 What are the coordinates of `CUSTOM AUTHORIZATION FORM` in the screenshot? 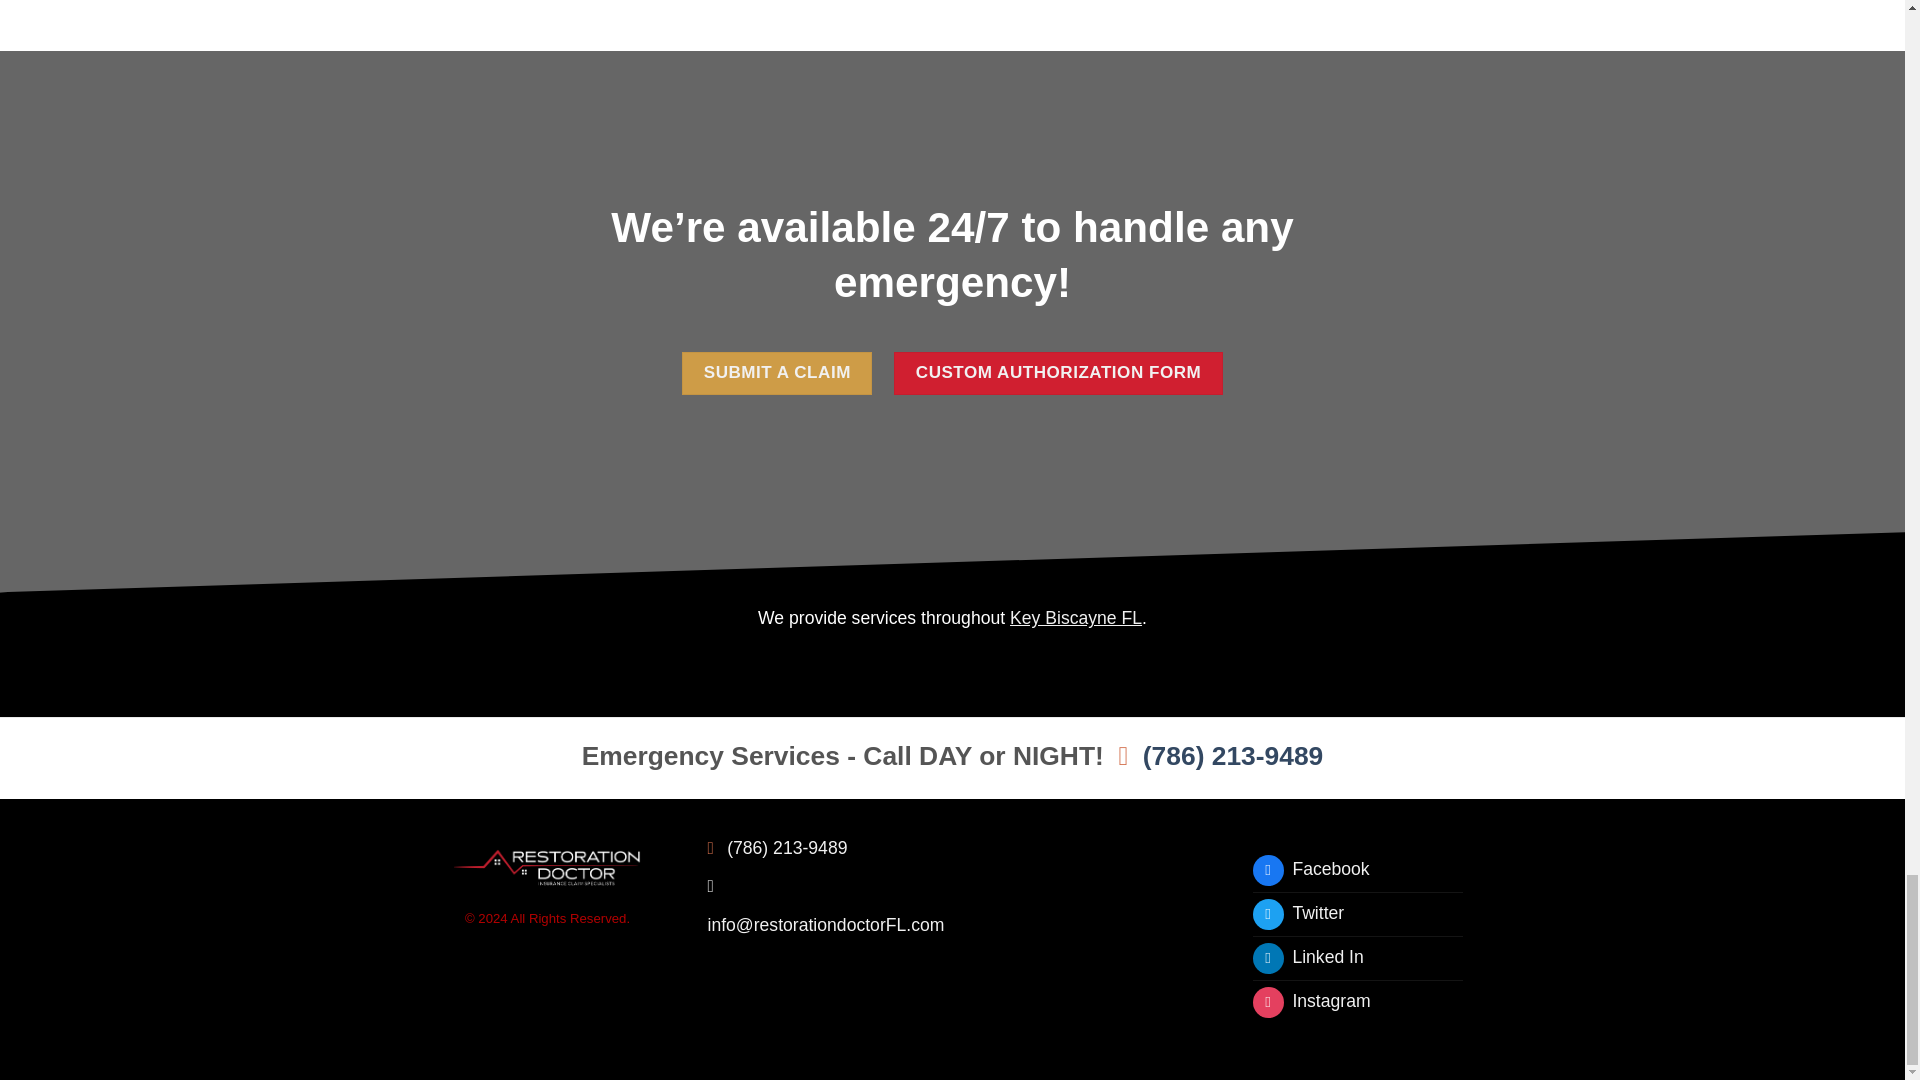 It's located at (1058, 374).